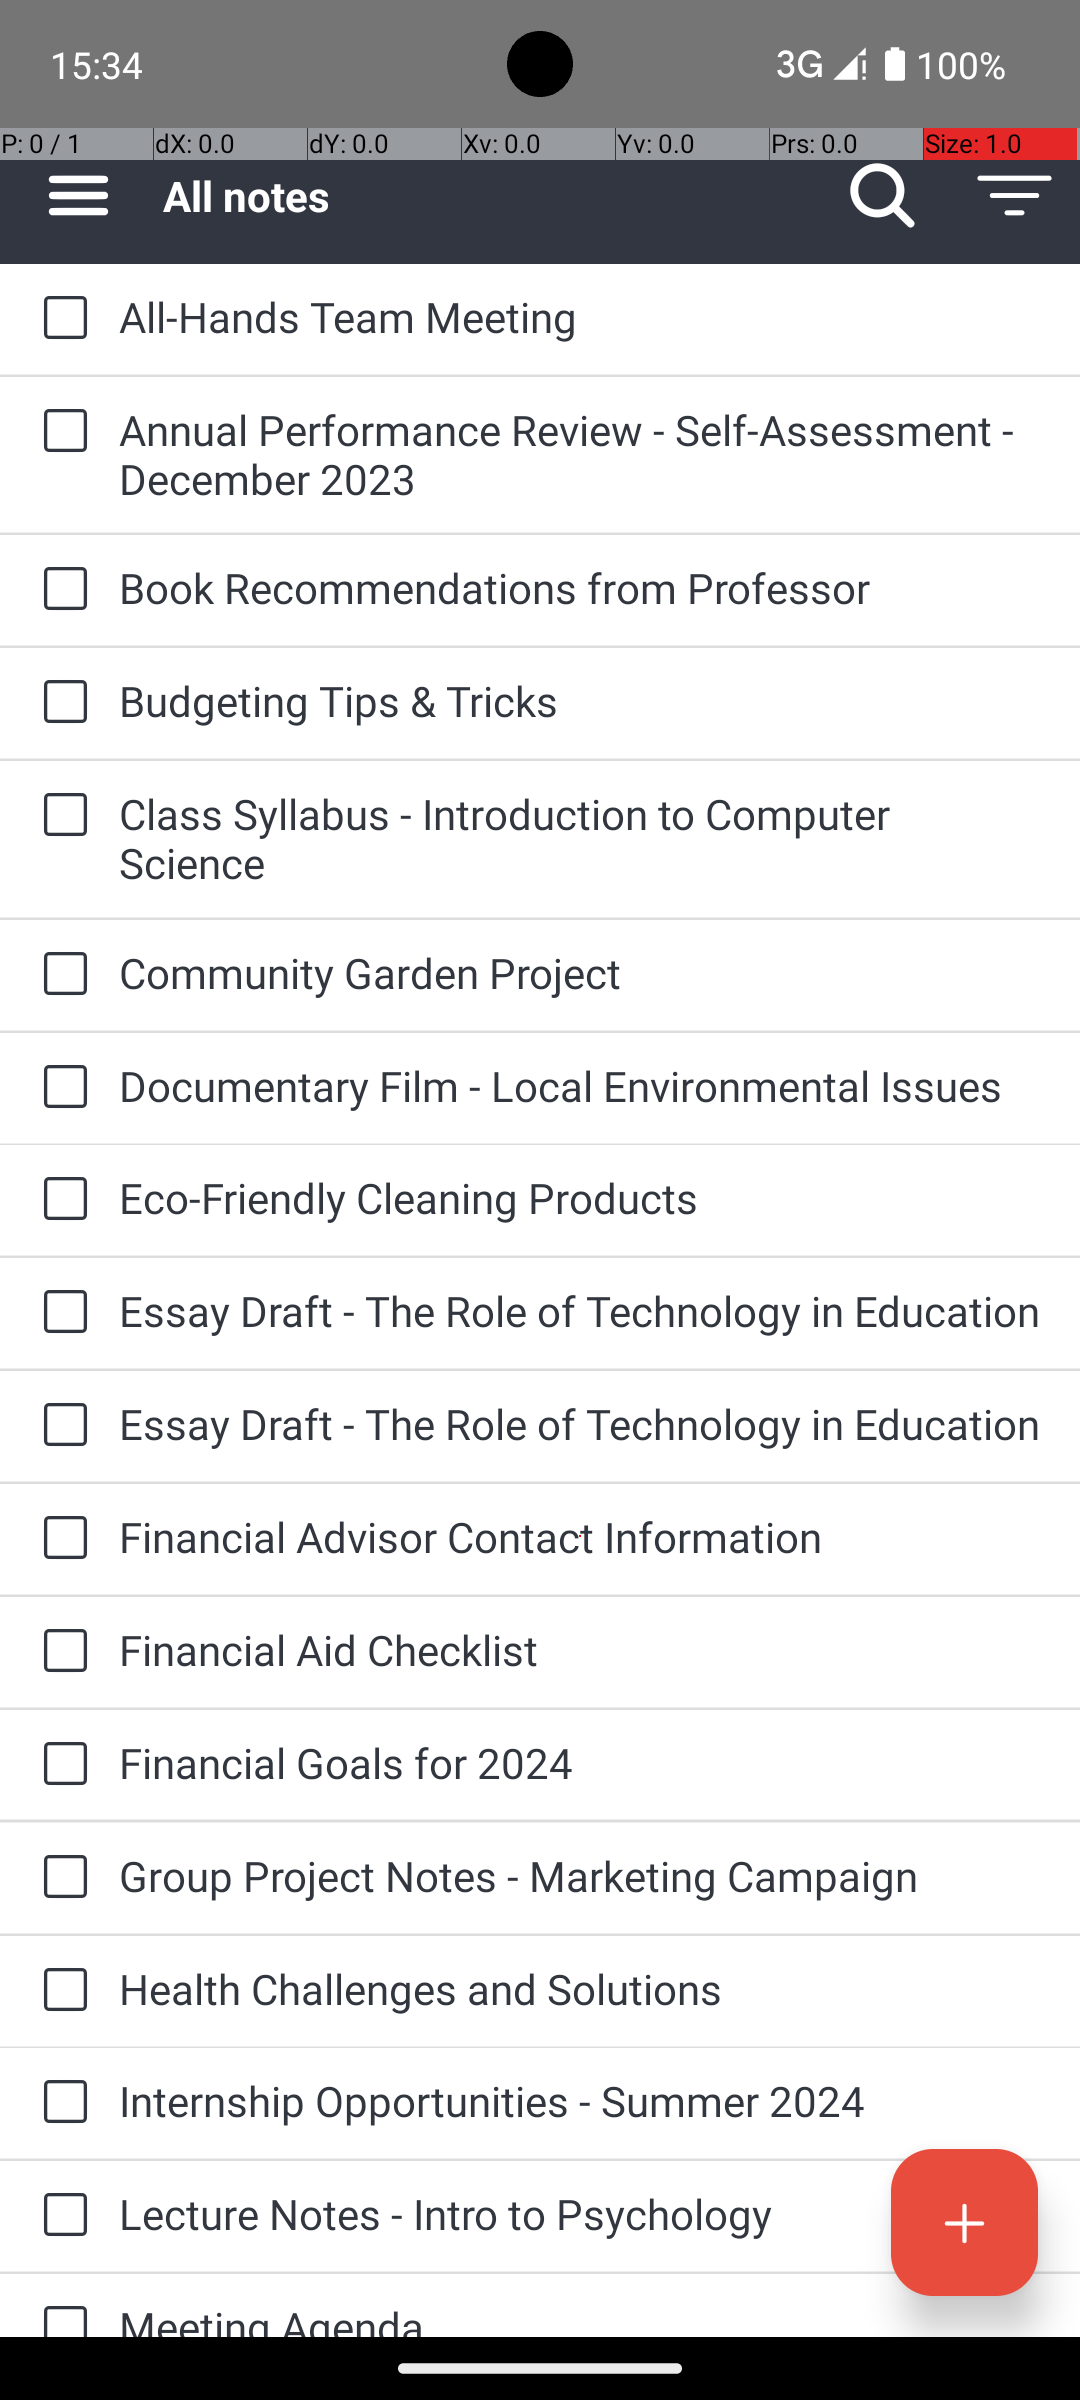  Describe the element at coordinates (580, 454) in the screenshot. I see `Annual Performance Review - Self-Assessment - December 2023` at that location.